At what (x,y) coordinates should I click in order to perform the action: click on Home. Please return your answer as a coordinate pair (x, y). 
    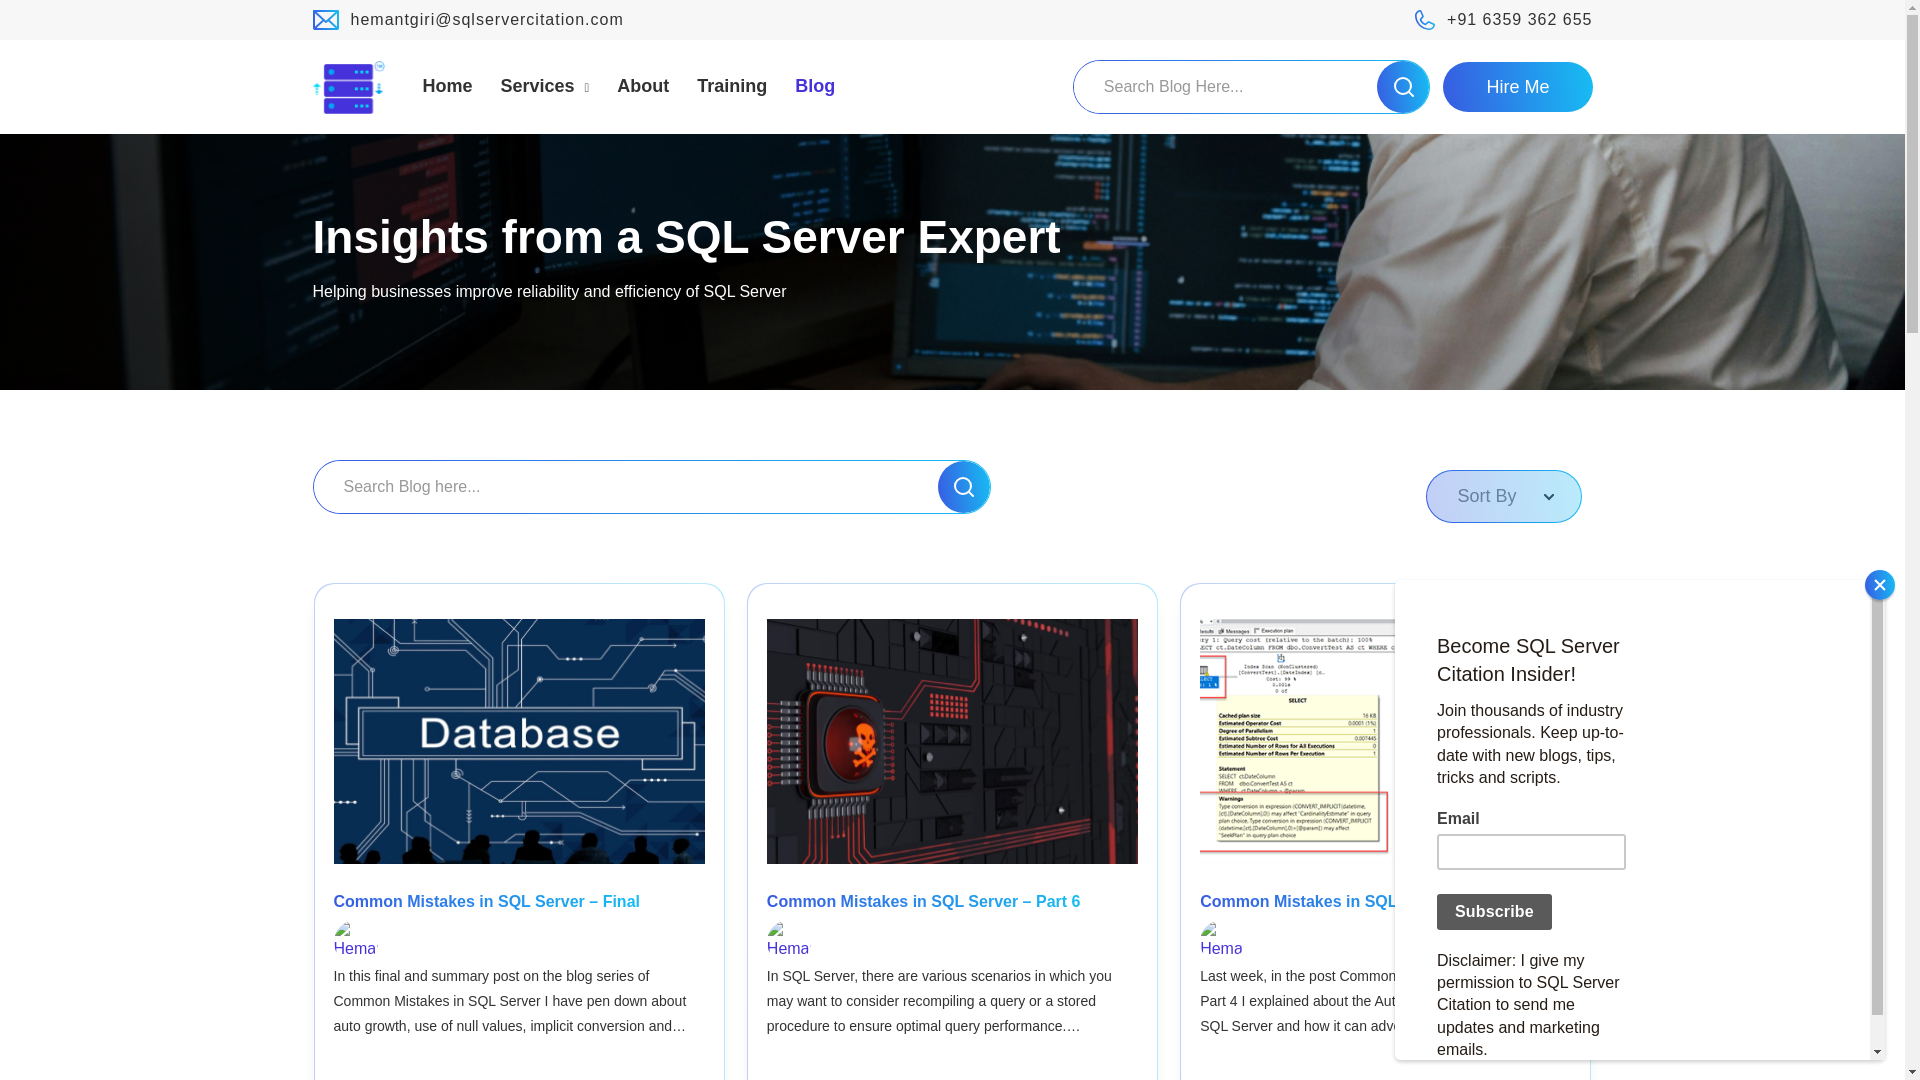
    Looking at the image, I should click on (447, 86).